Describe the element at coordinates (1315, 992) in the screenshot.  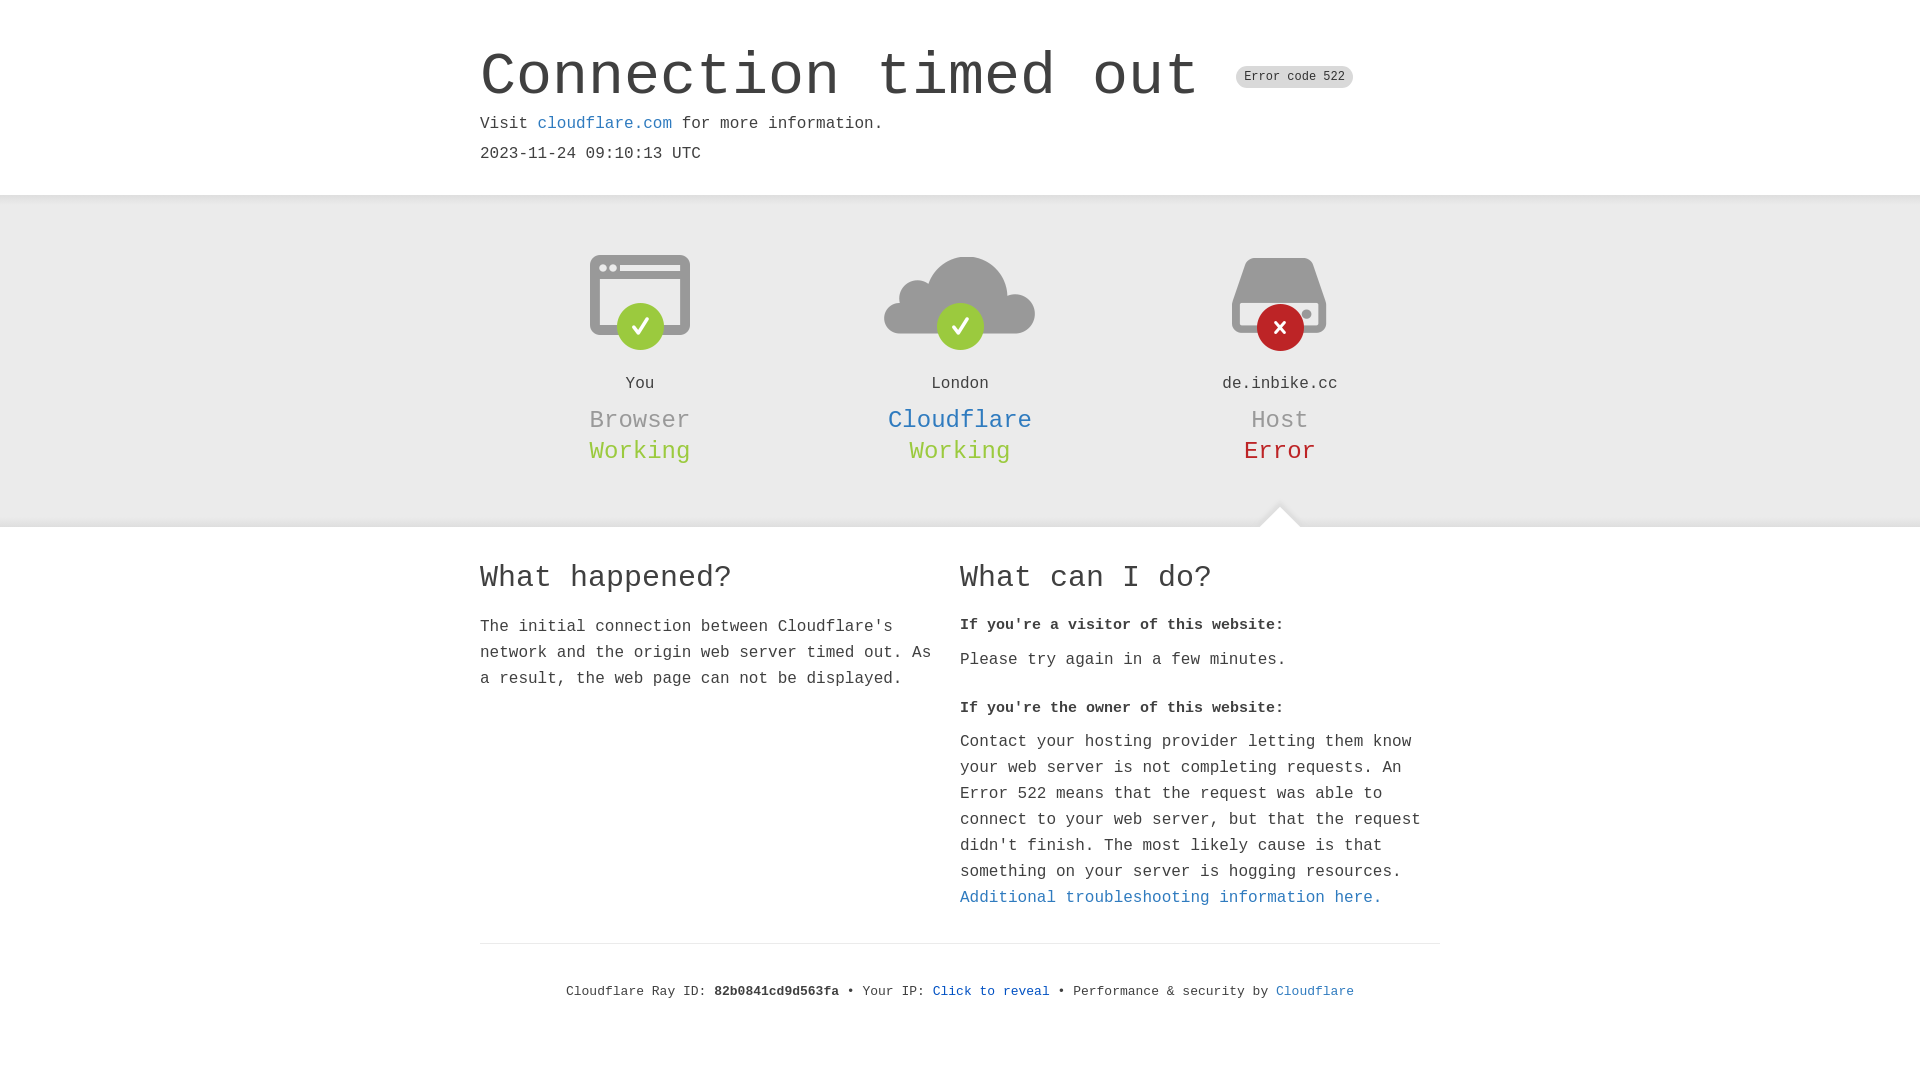
I see `Cloudflare` at that location.